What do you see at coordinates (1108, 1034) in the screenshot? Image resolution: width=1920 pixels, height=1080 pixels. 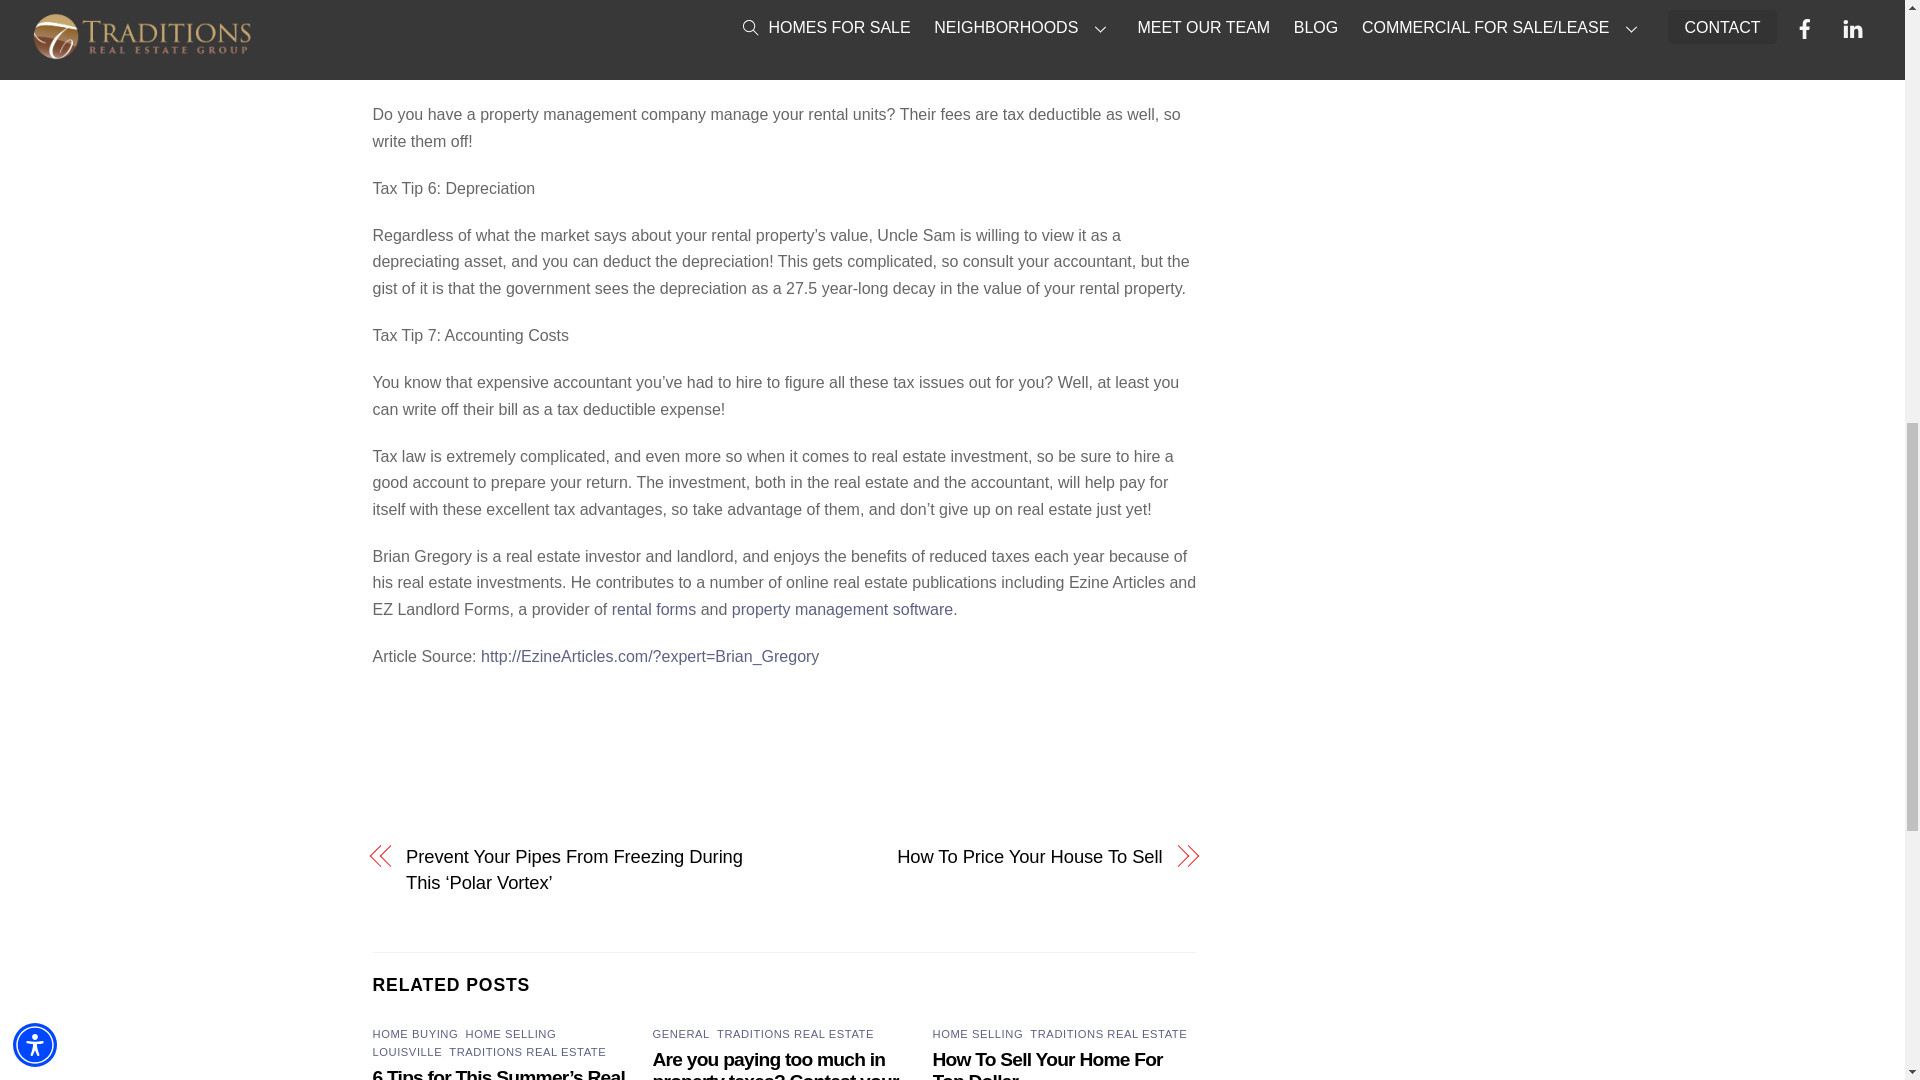 I see `TRADITIONS REAL ESTATE` at bounding box center [1108, 1034].